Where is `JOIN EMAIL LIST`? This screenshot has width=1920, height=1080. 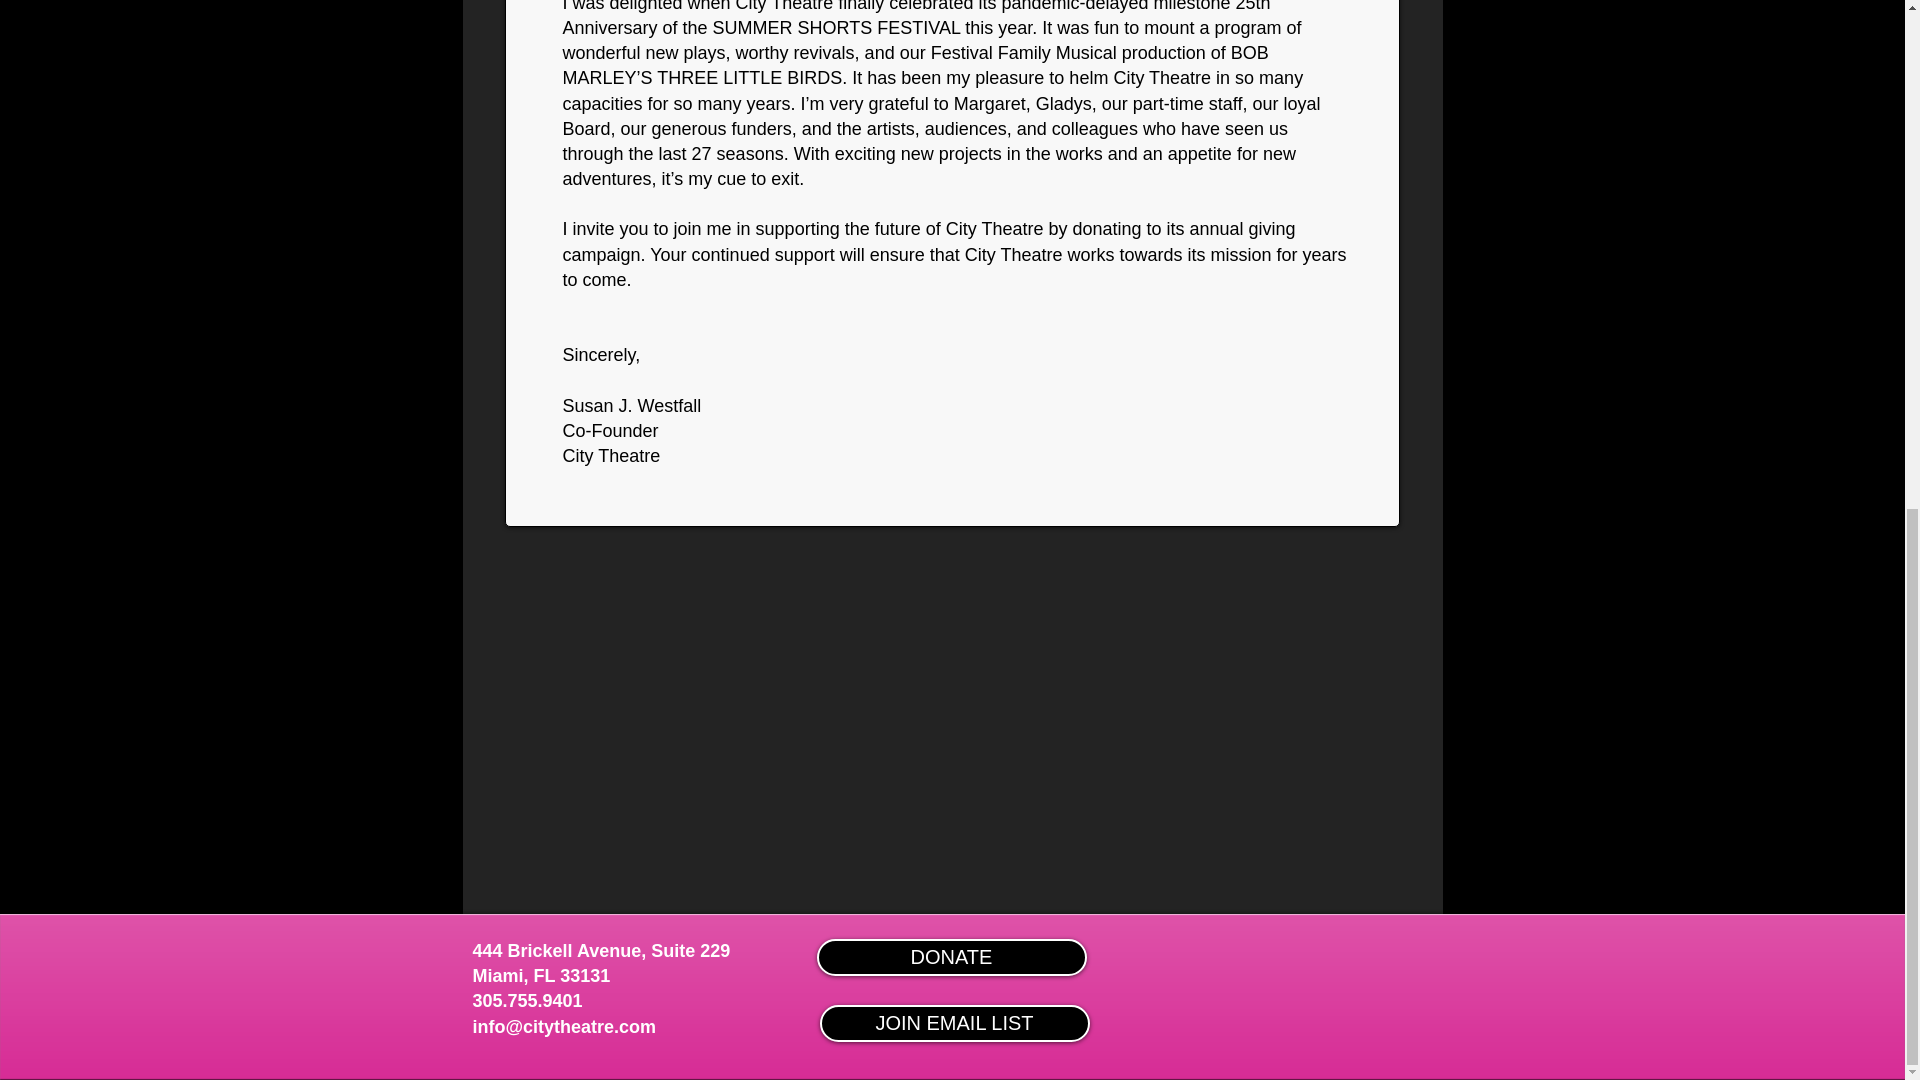
JOIN EMAIL LIST is located at coordinates (954, 1024).